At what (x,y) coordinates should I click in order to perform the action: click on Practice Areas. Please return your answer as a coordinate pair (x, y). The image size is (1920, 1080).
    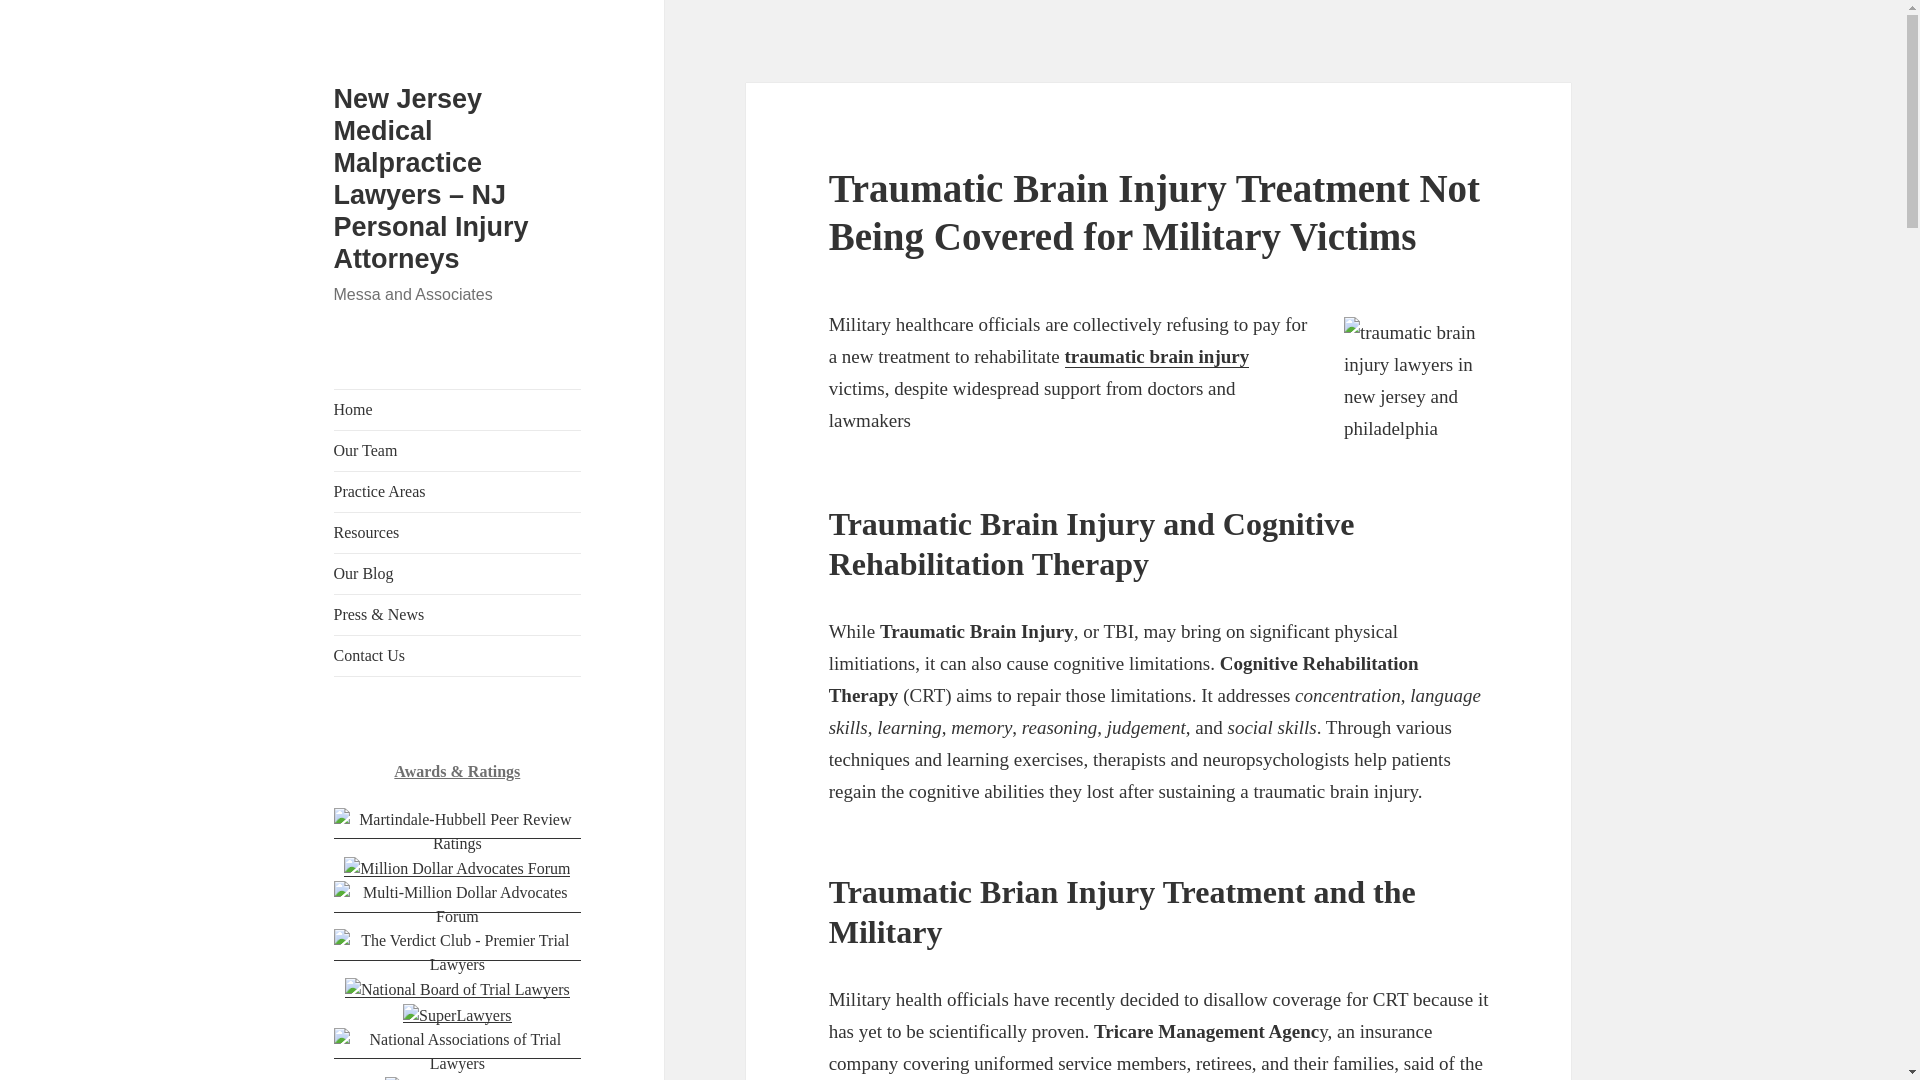
    Looking at the image, I should click on (458, 491).